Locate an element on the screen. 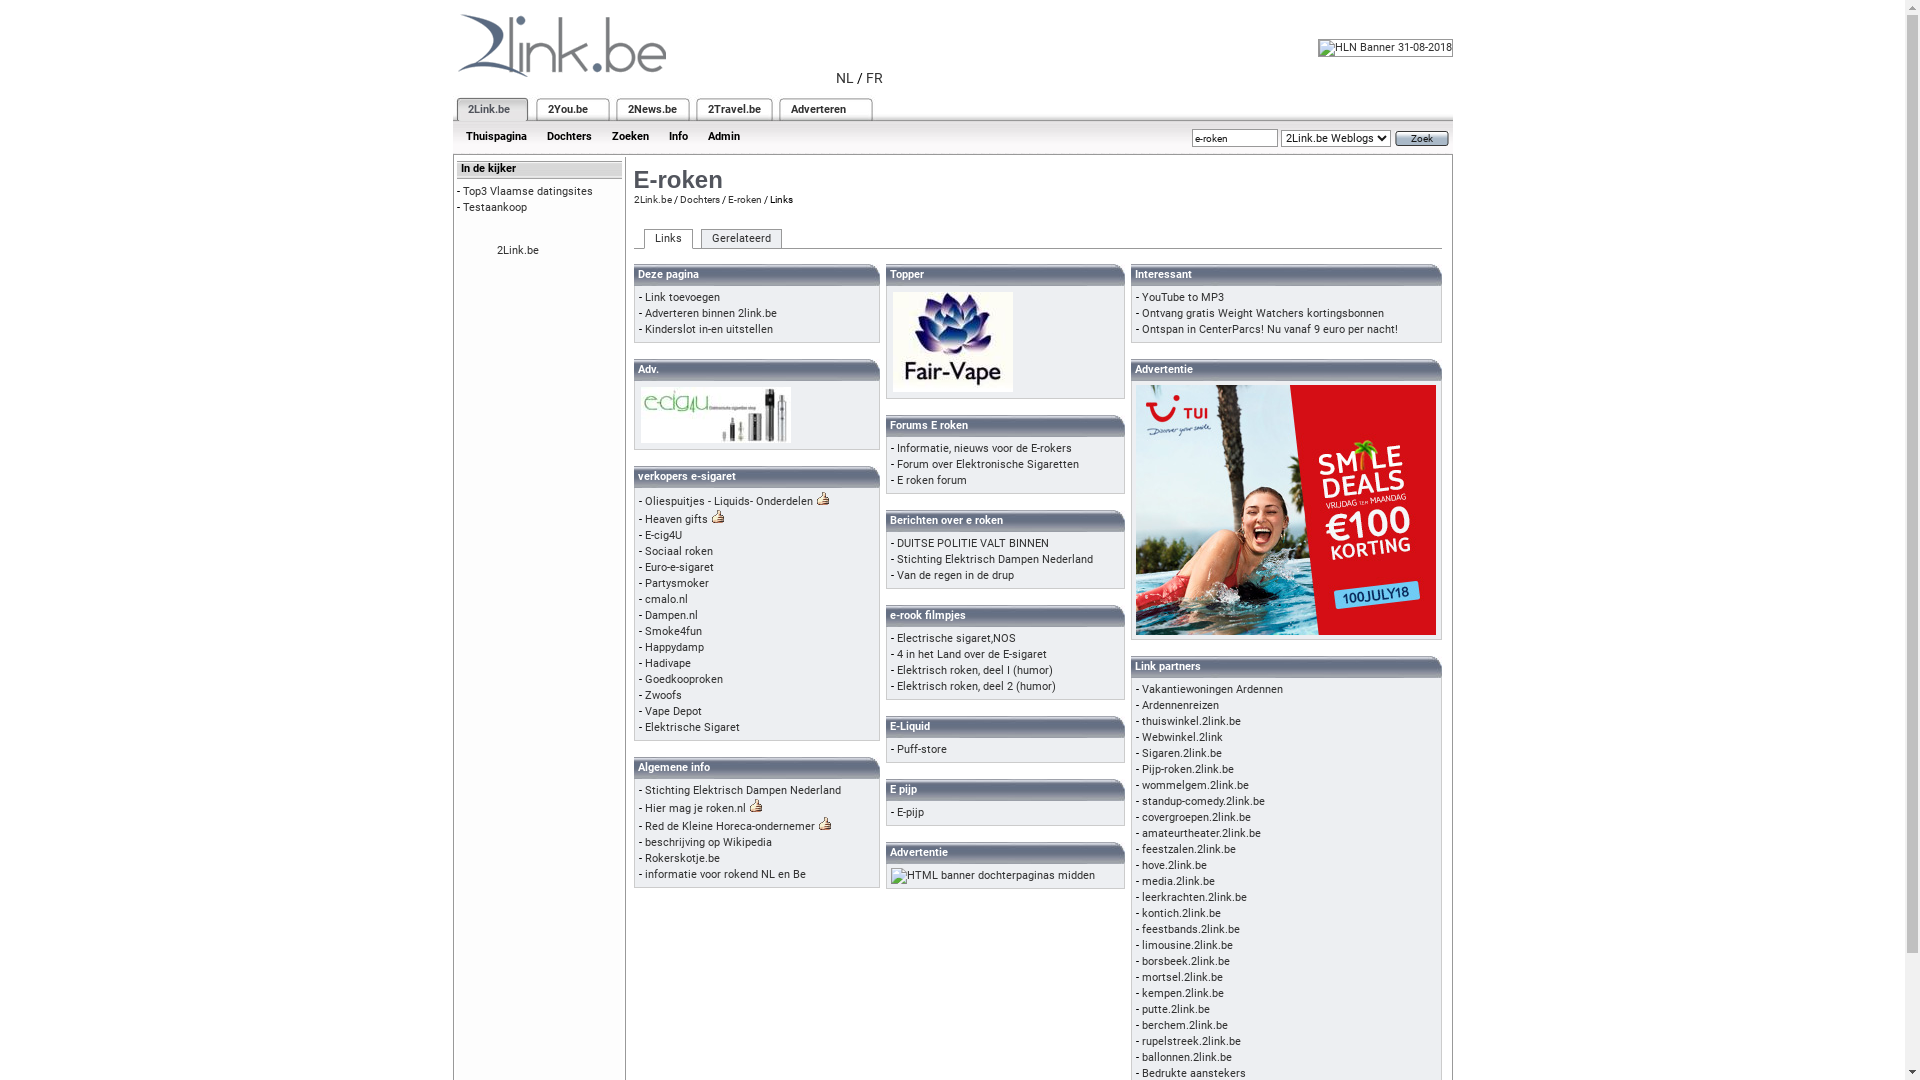 The image size is (1920, 1080). Testaankoop is located at coordinates (494, 208).